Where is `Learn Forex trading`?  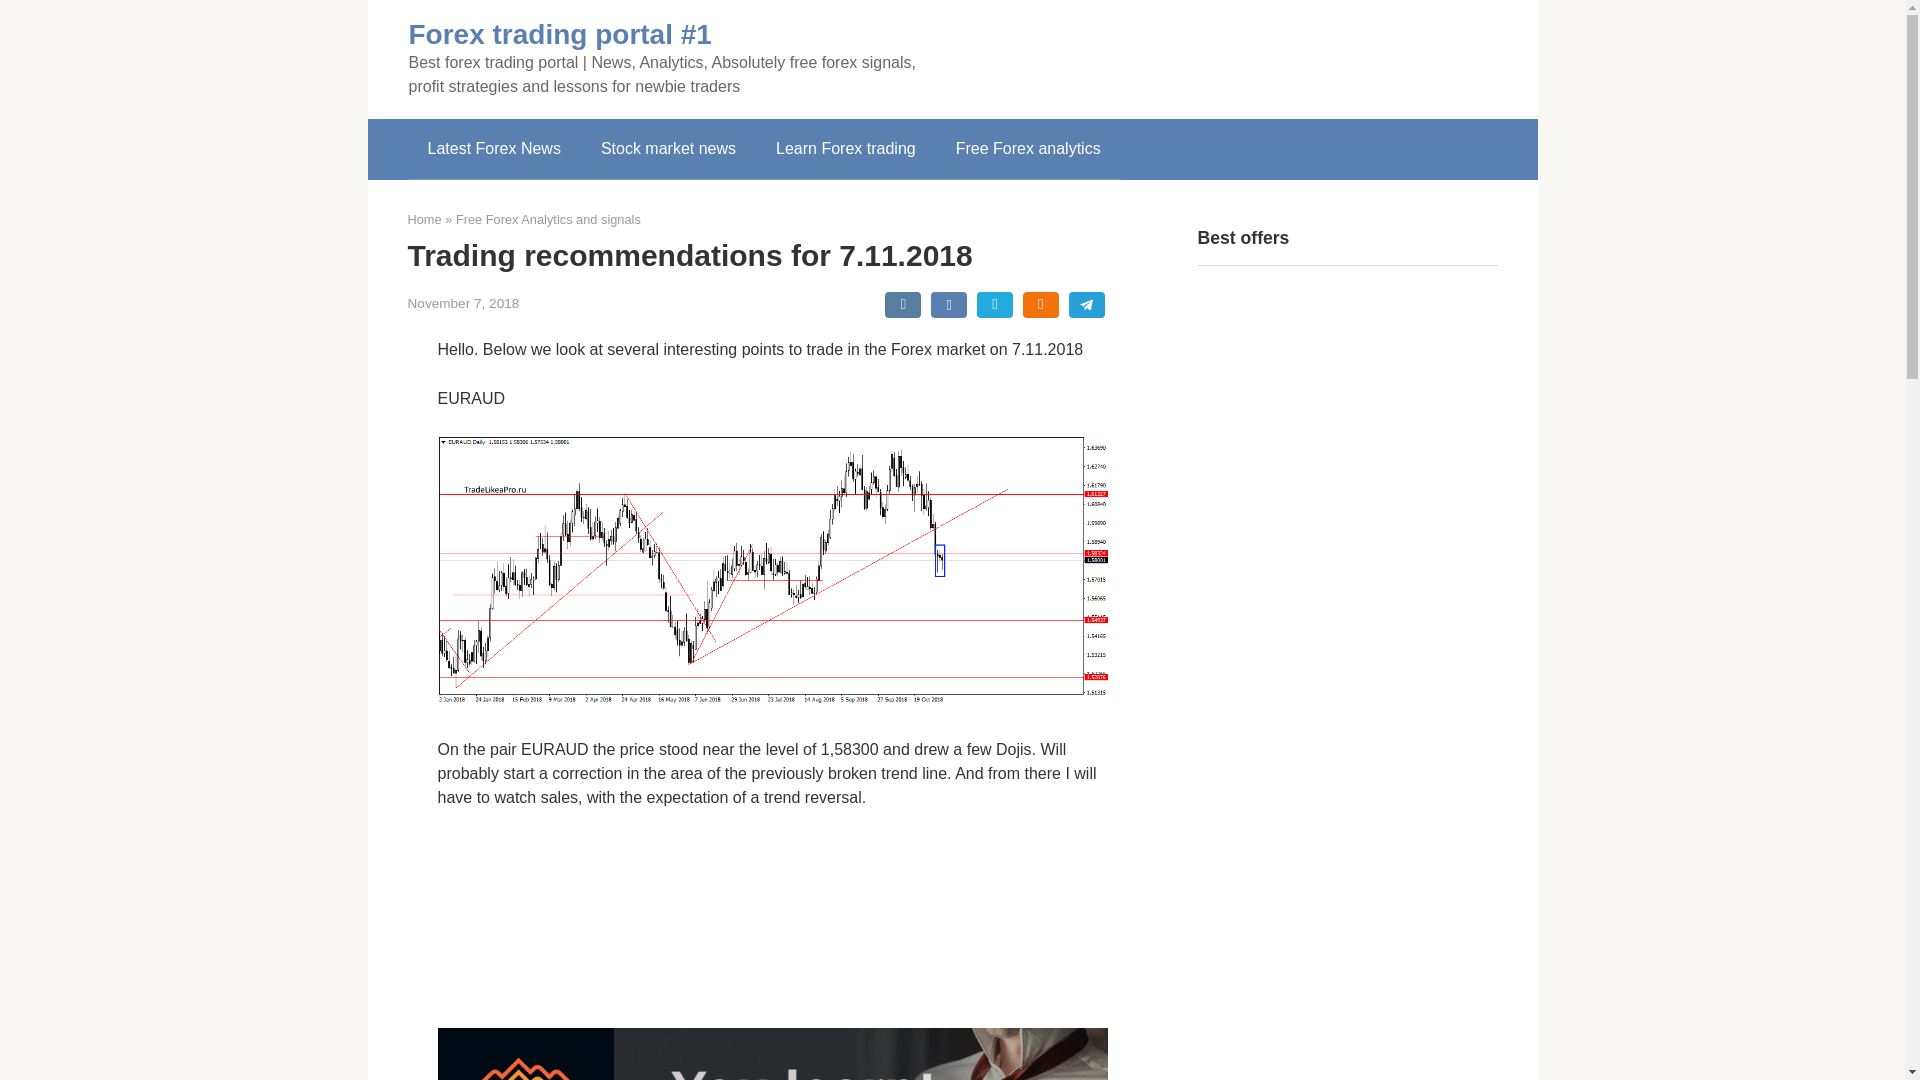 Learn Forex trading is located at coordinates (846, 148).